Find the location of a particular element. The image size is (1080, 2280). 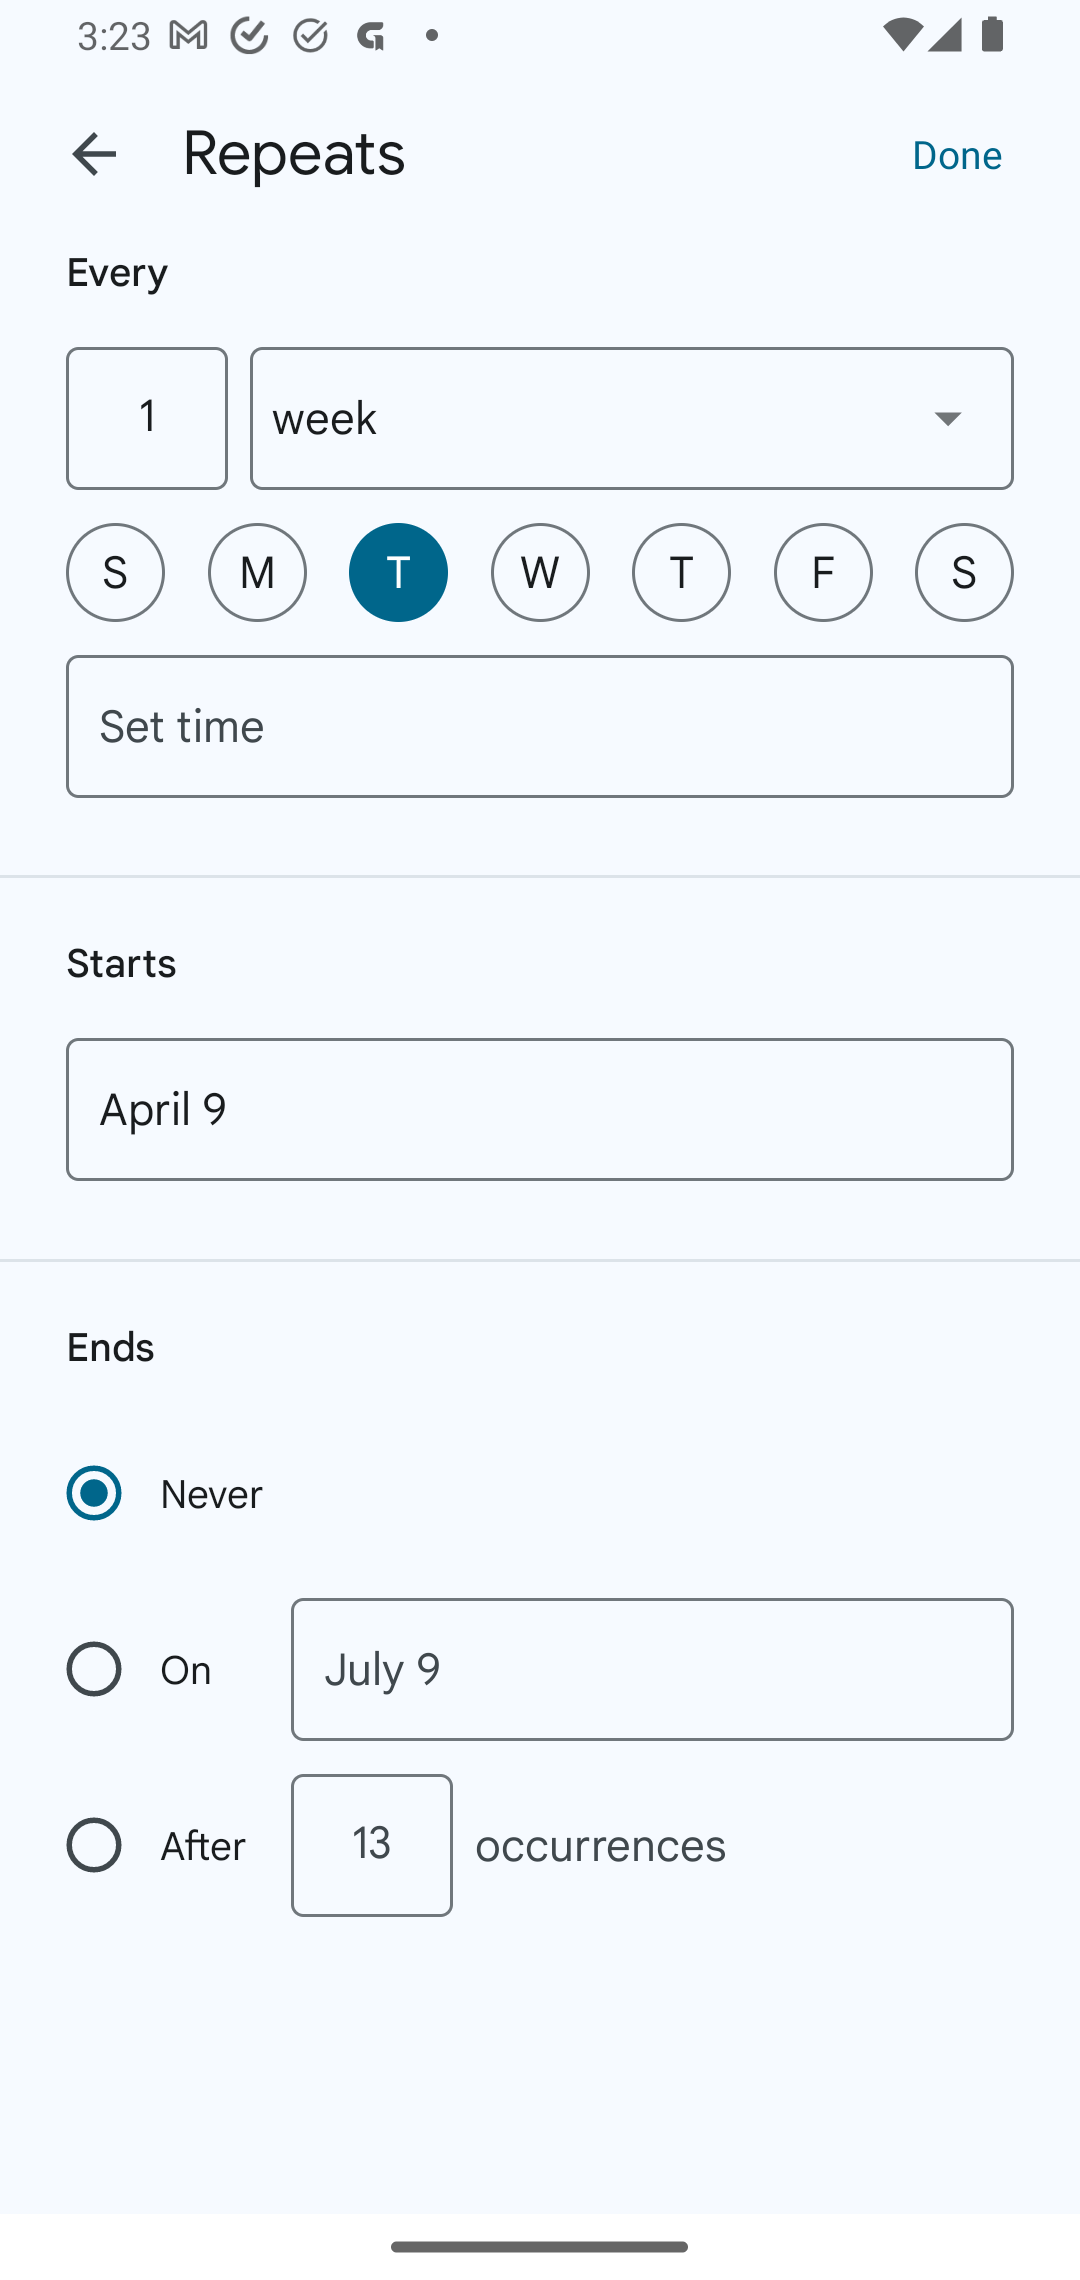

T Thursday is located at coordinates (681, 572).